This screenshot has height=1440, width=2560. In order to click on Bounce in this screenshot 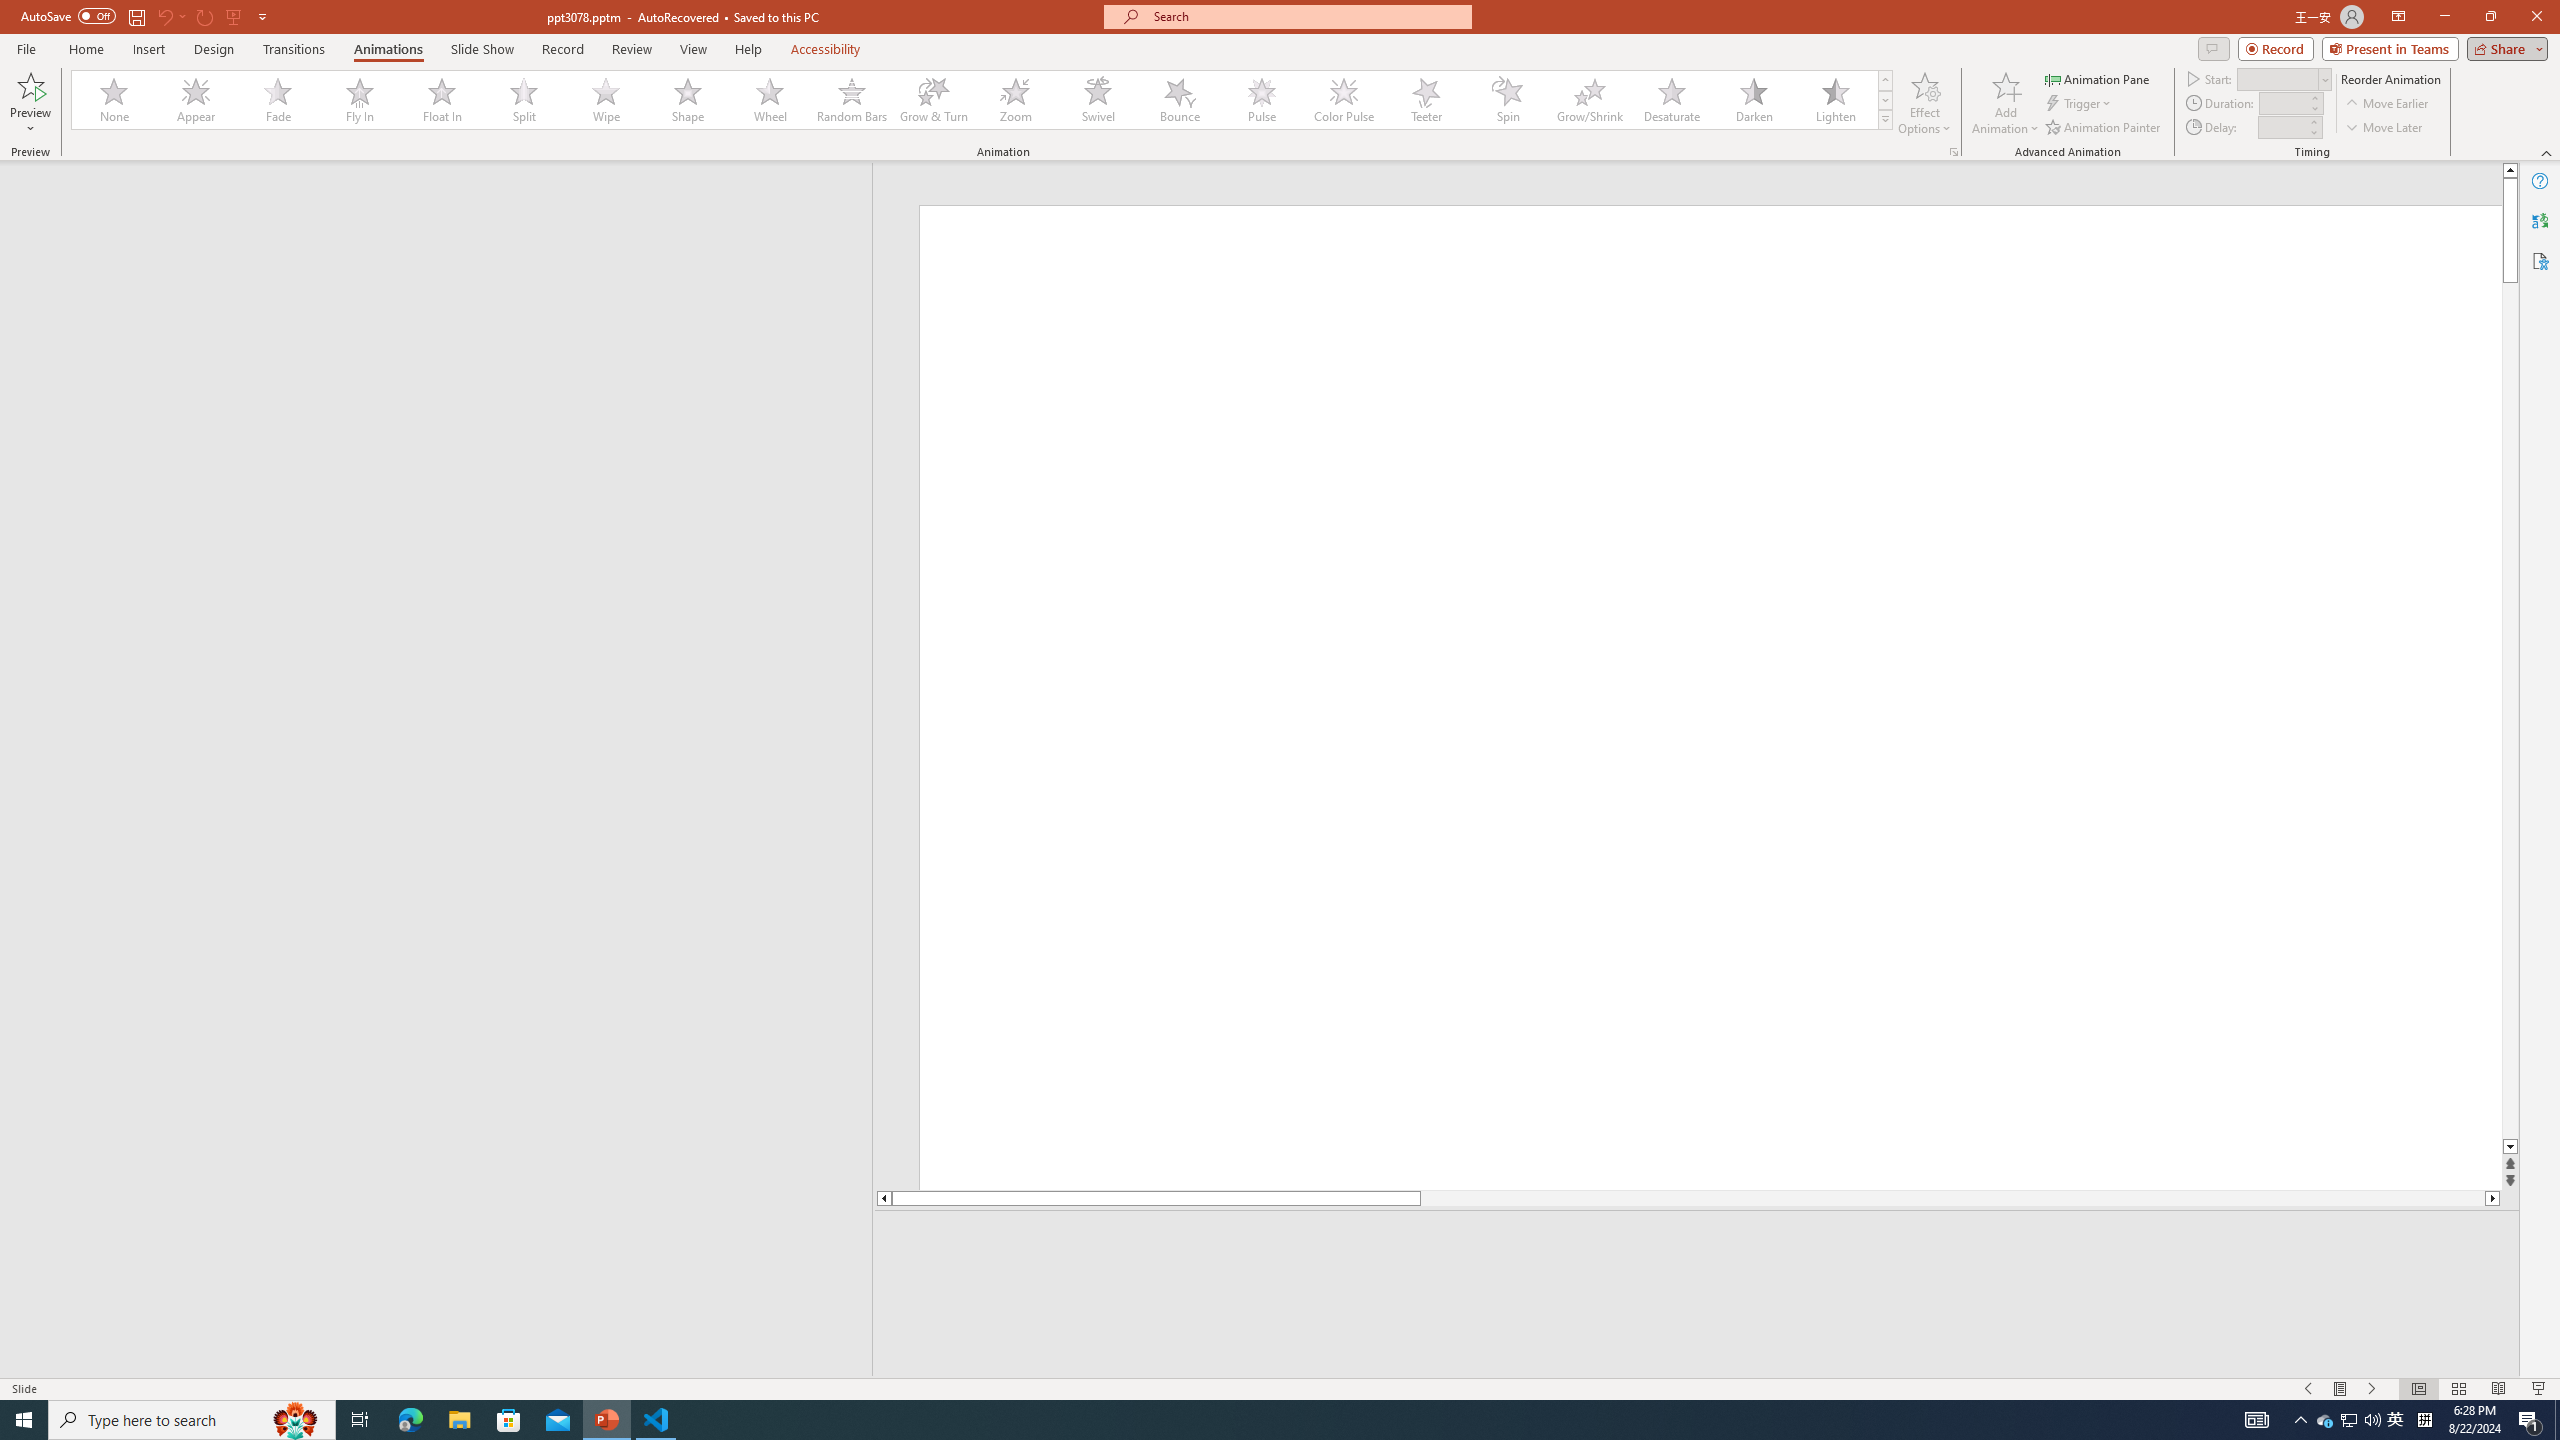, I will do `click(1180, 100)`.